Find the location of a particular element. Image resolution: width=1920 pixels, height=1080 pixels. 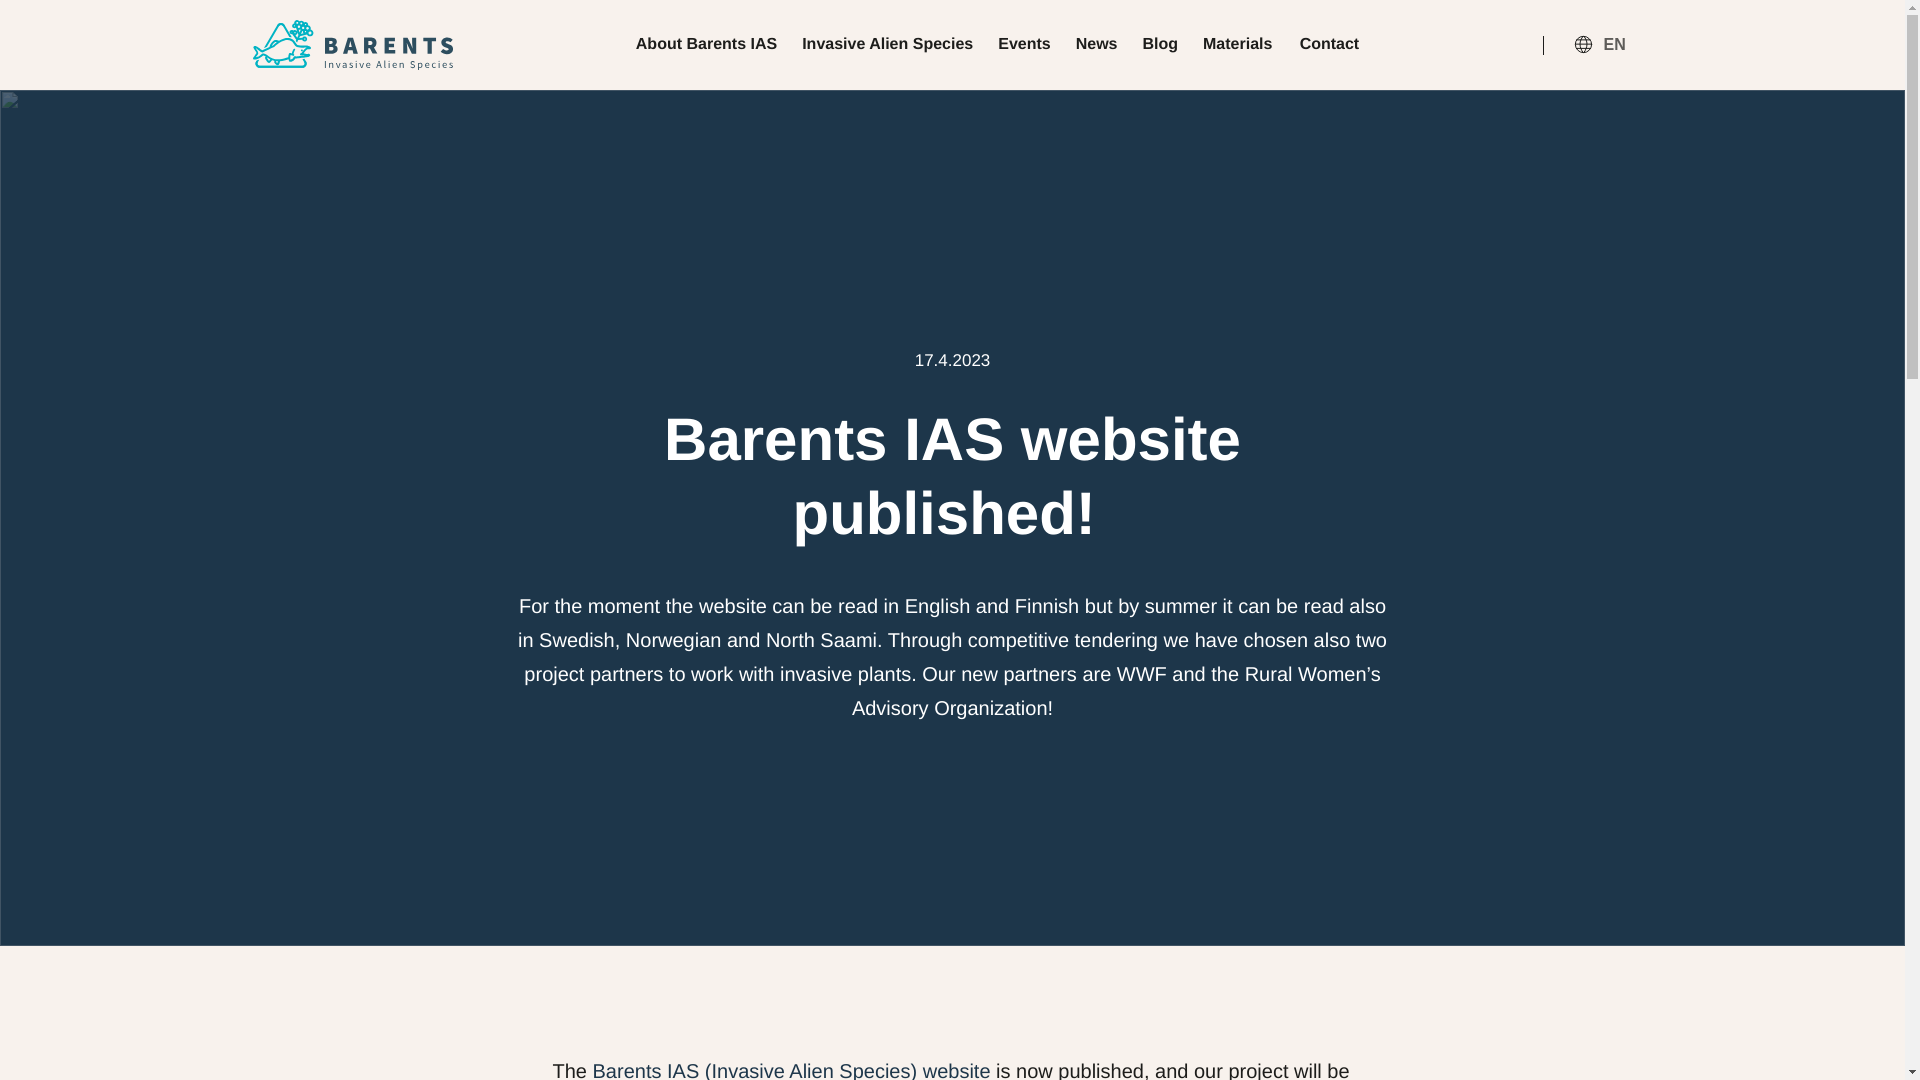

Blog is located at coordinates (1160, 44).